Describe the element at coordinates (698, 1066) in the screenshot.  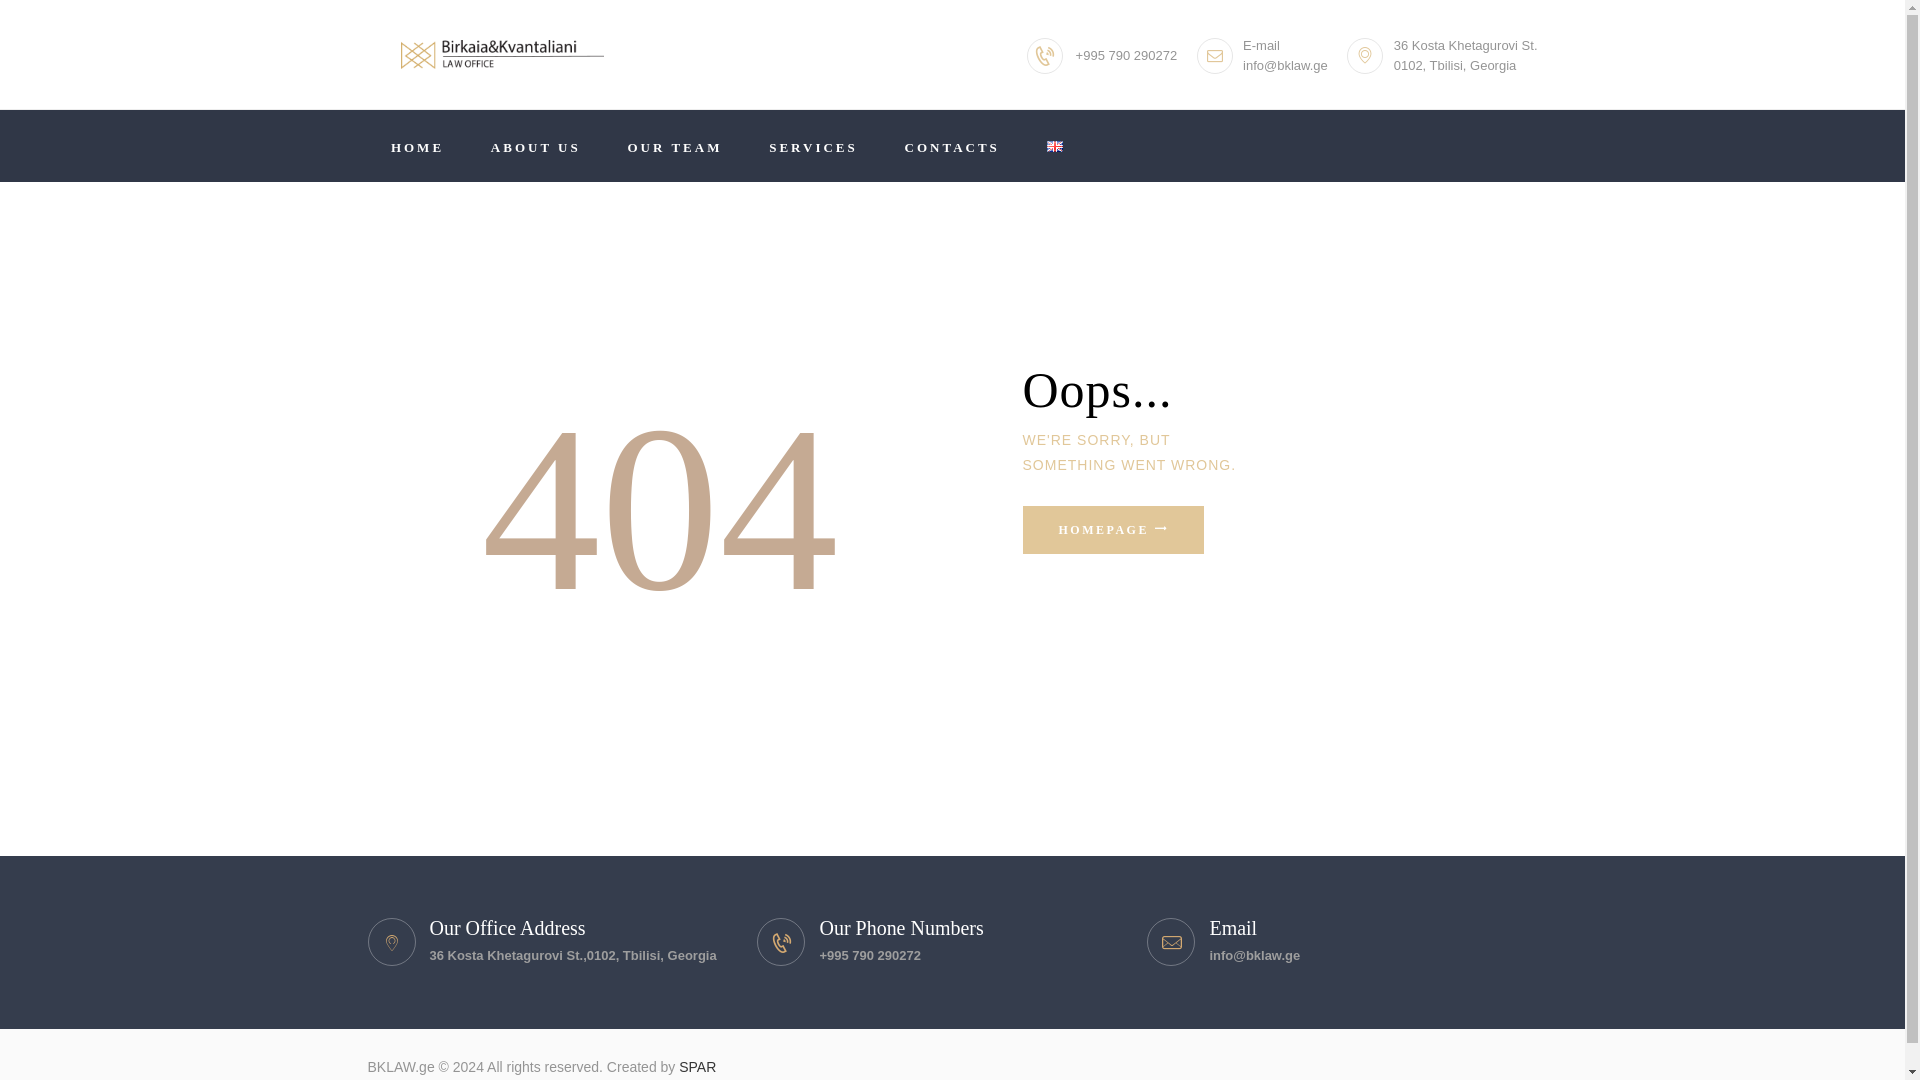
I see `SPAR` at that location.